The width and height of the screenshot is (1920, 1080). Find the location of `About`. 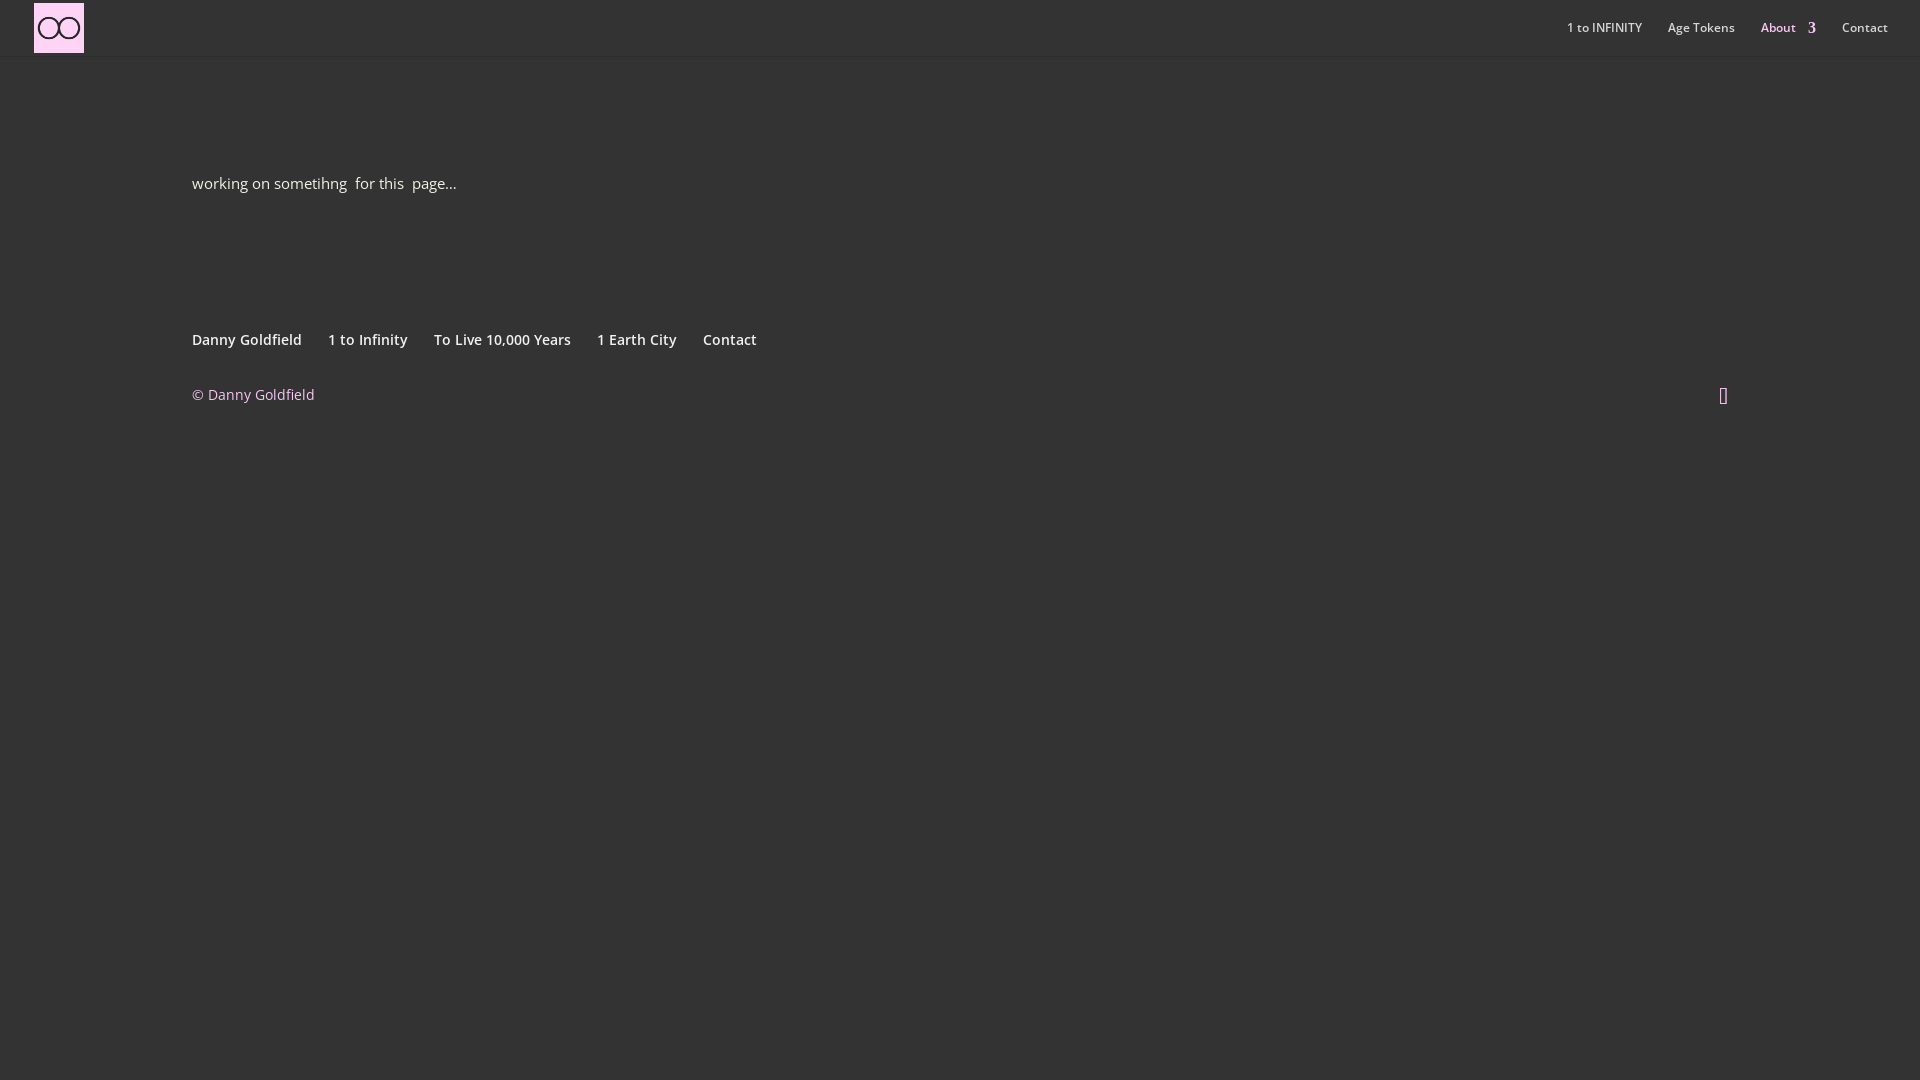

About is located at coordinates (1788, 38).